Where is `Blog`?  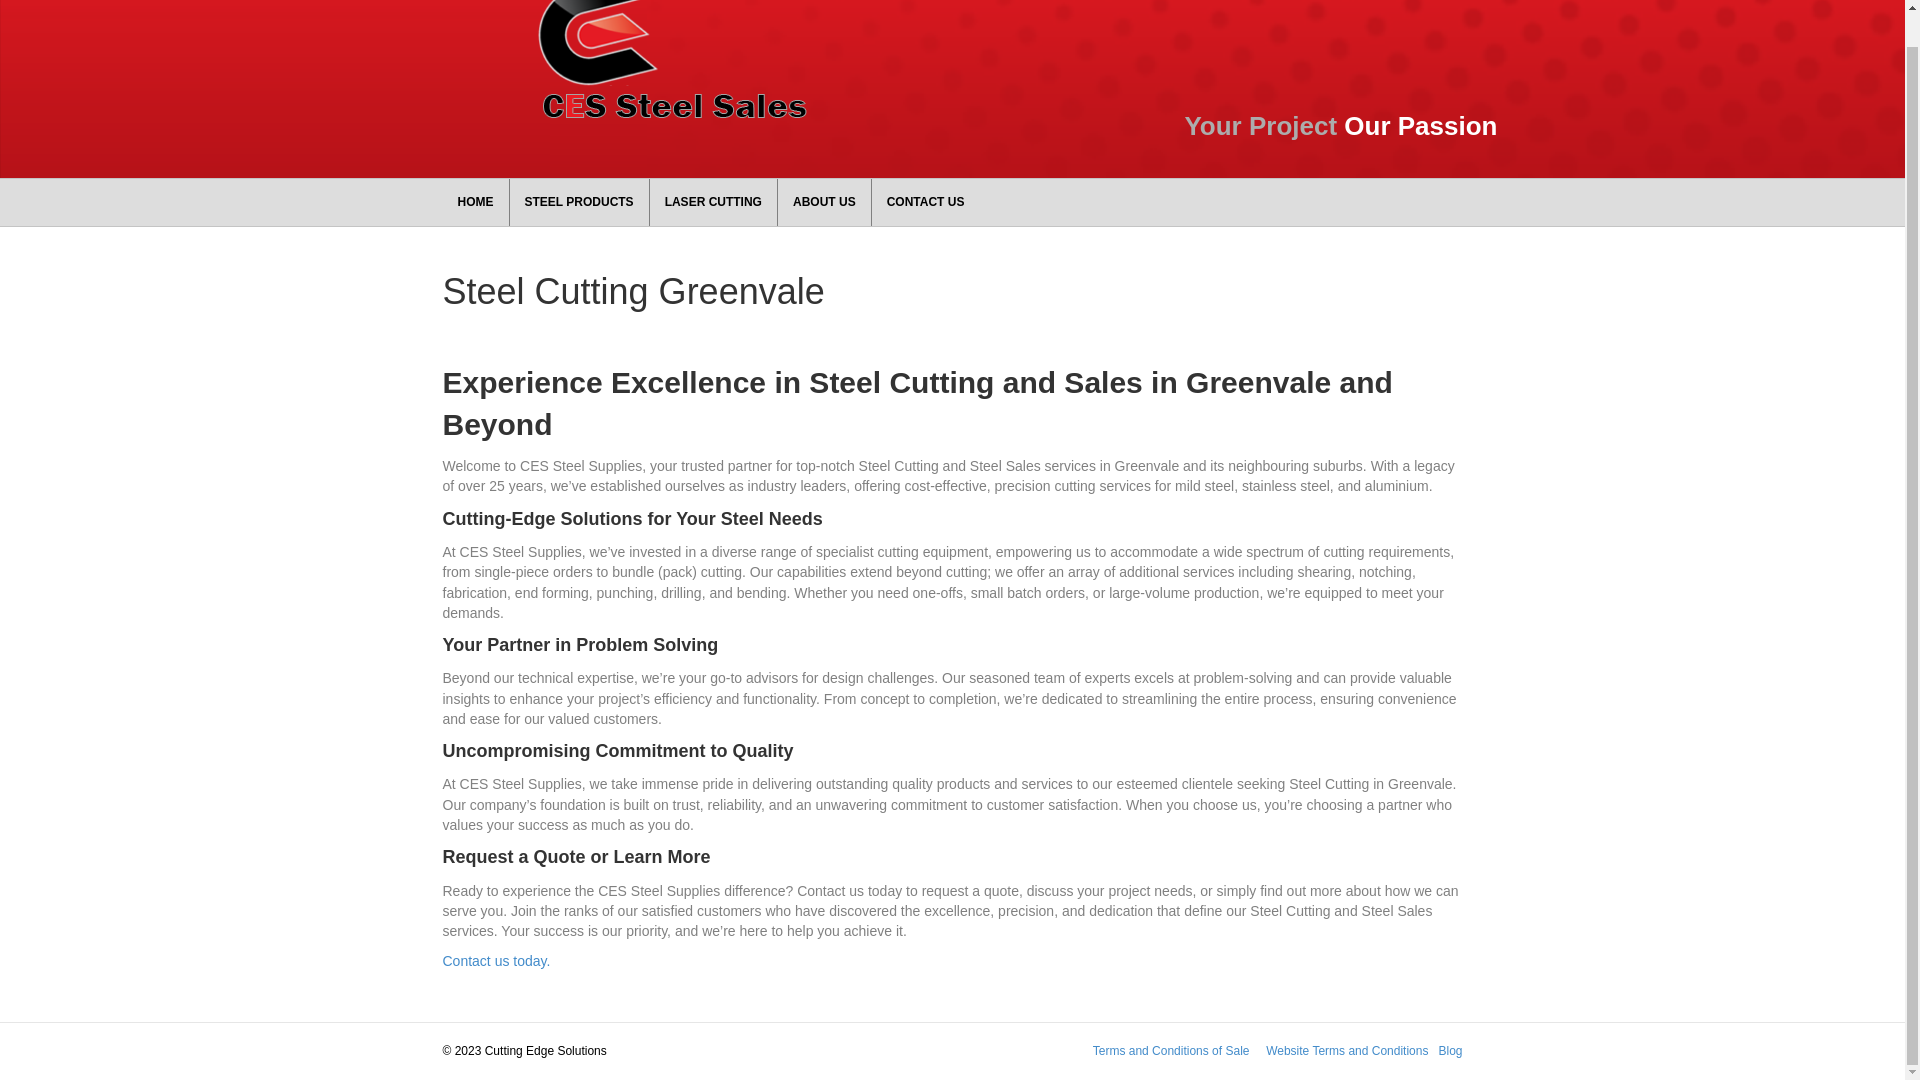
Blog is located at coordinates (1450, 1051).